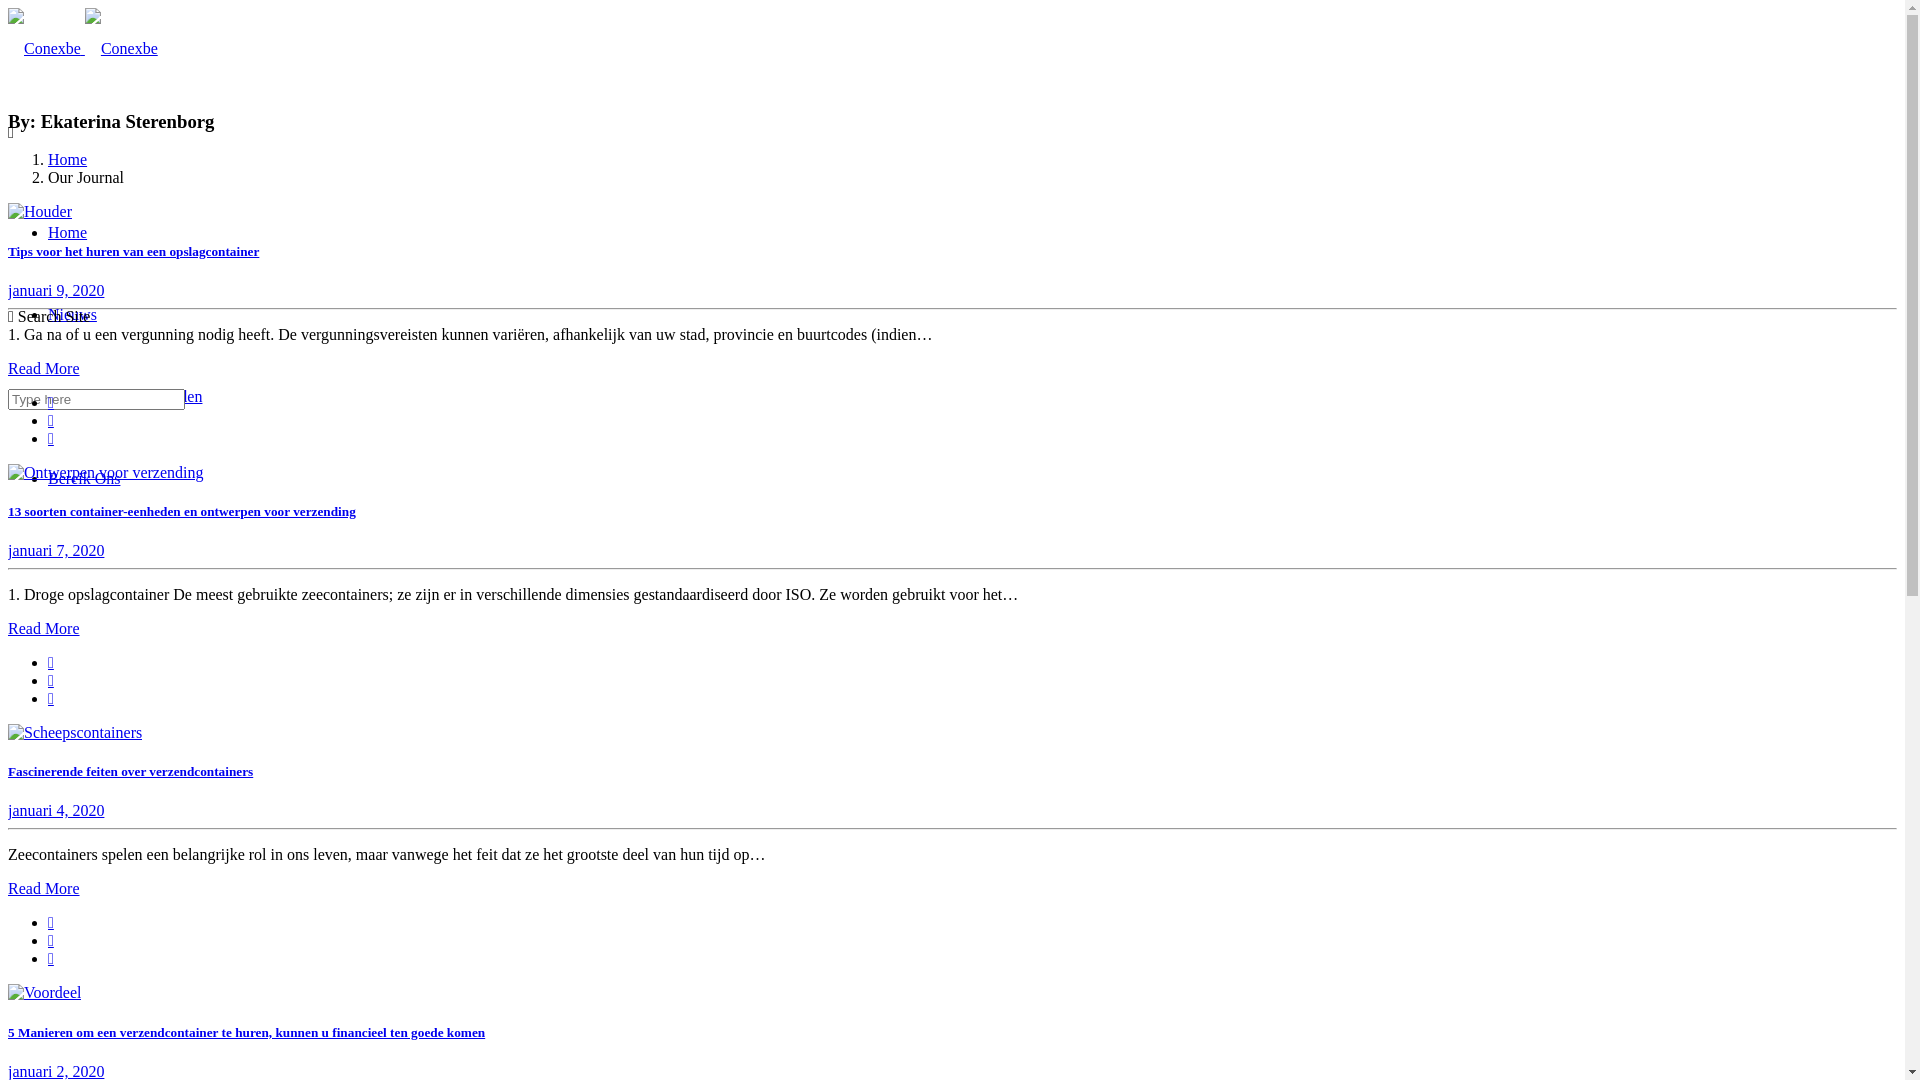 The width and height of the screenshot is (1920, 1080). I want to click on Bereik Ons, so click(84, 478).